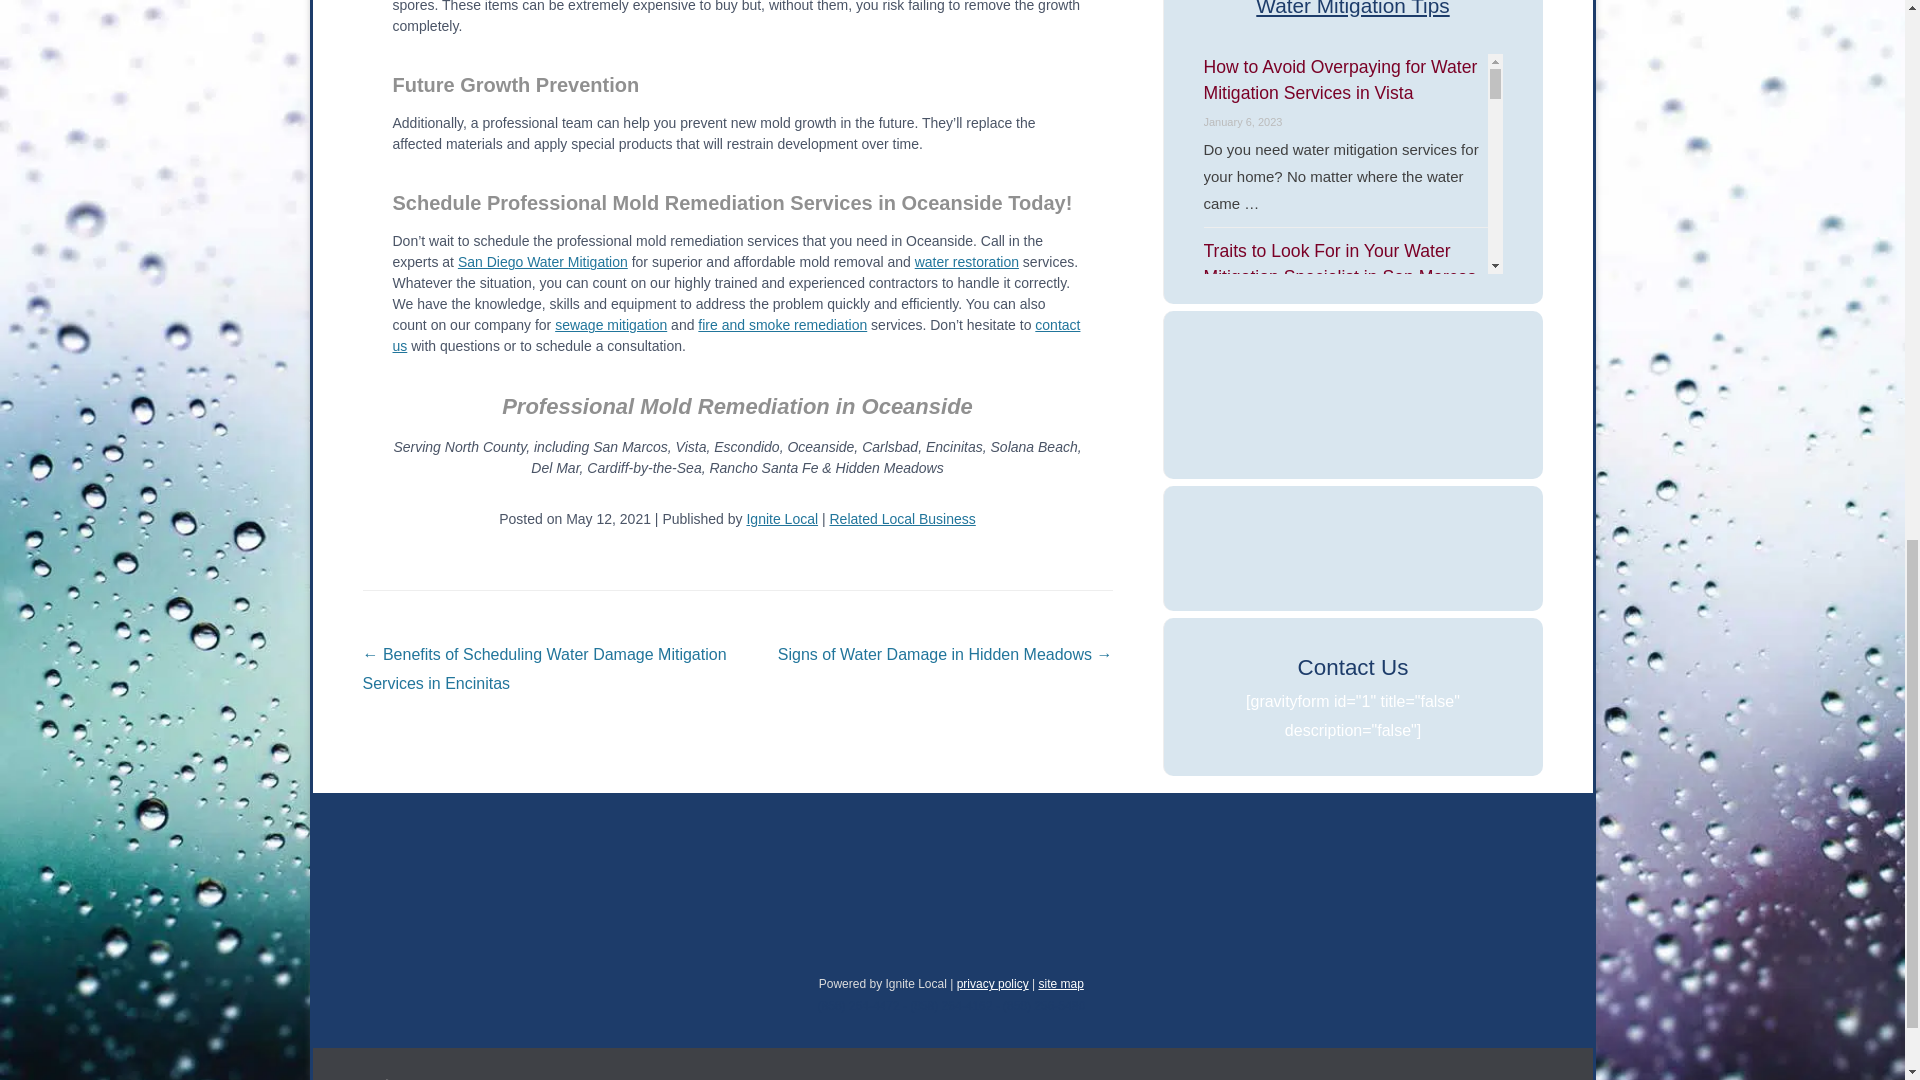  Describe the element at coordinates (902, 518) in the screenshot. I see `Related Local Business` at that location.